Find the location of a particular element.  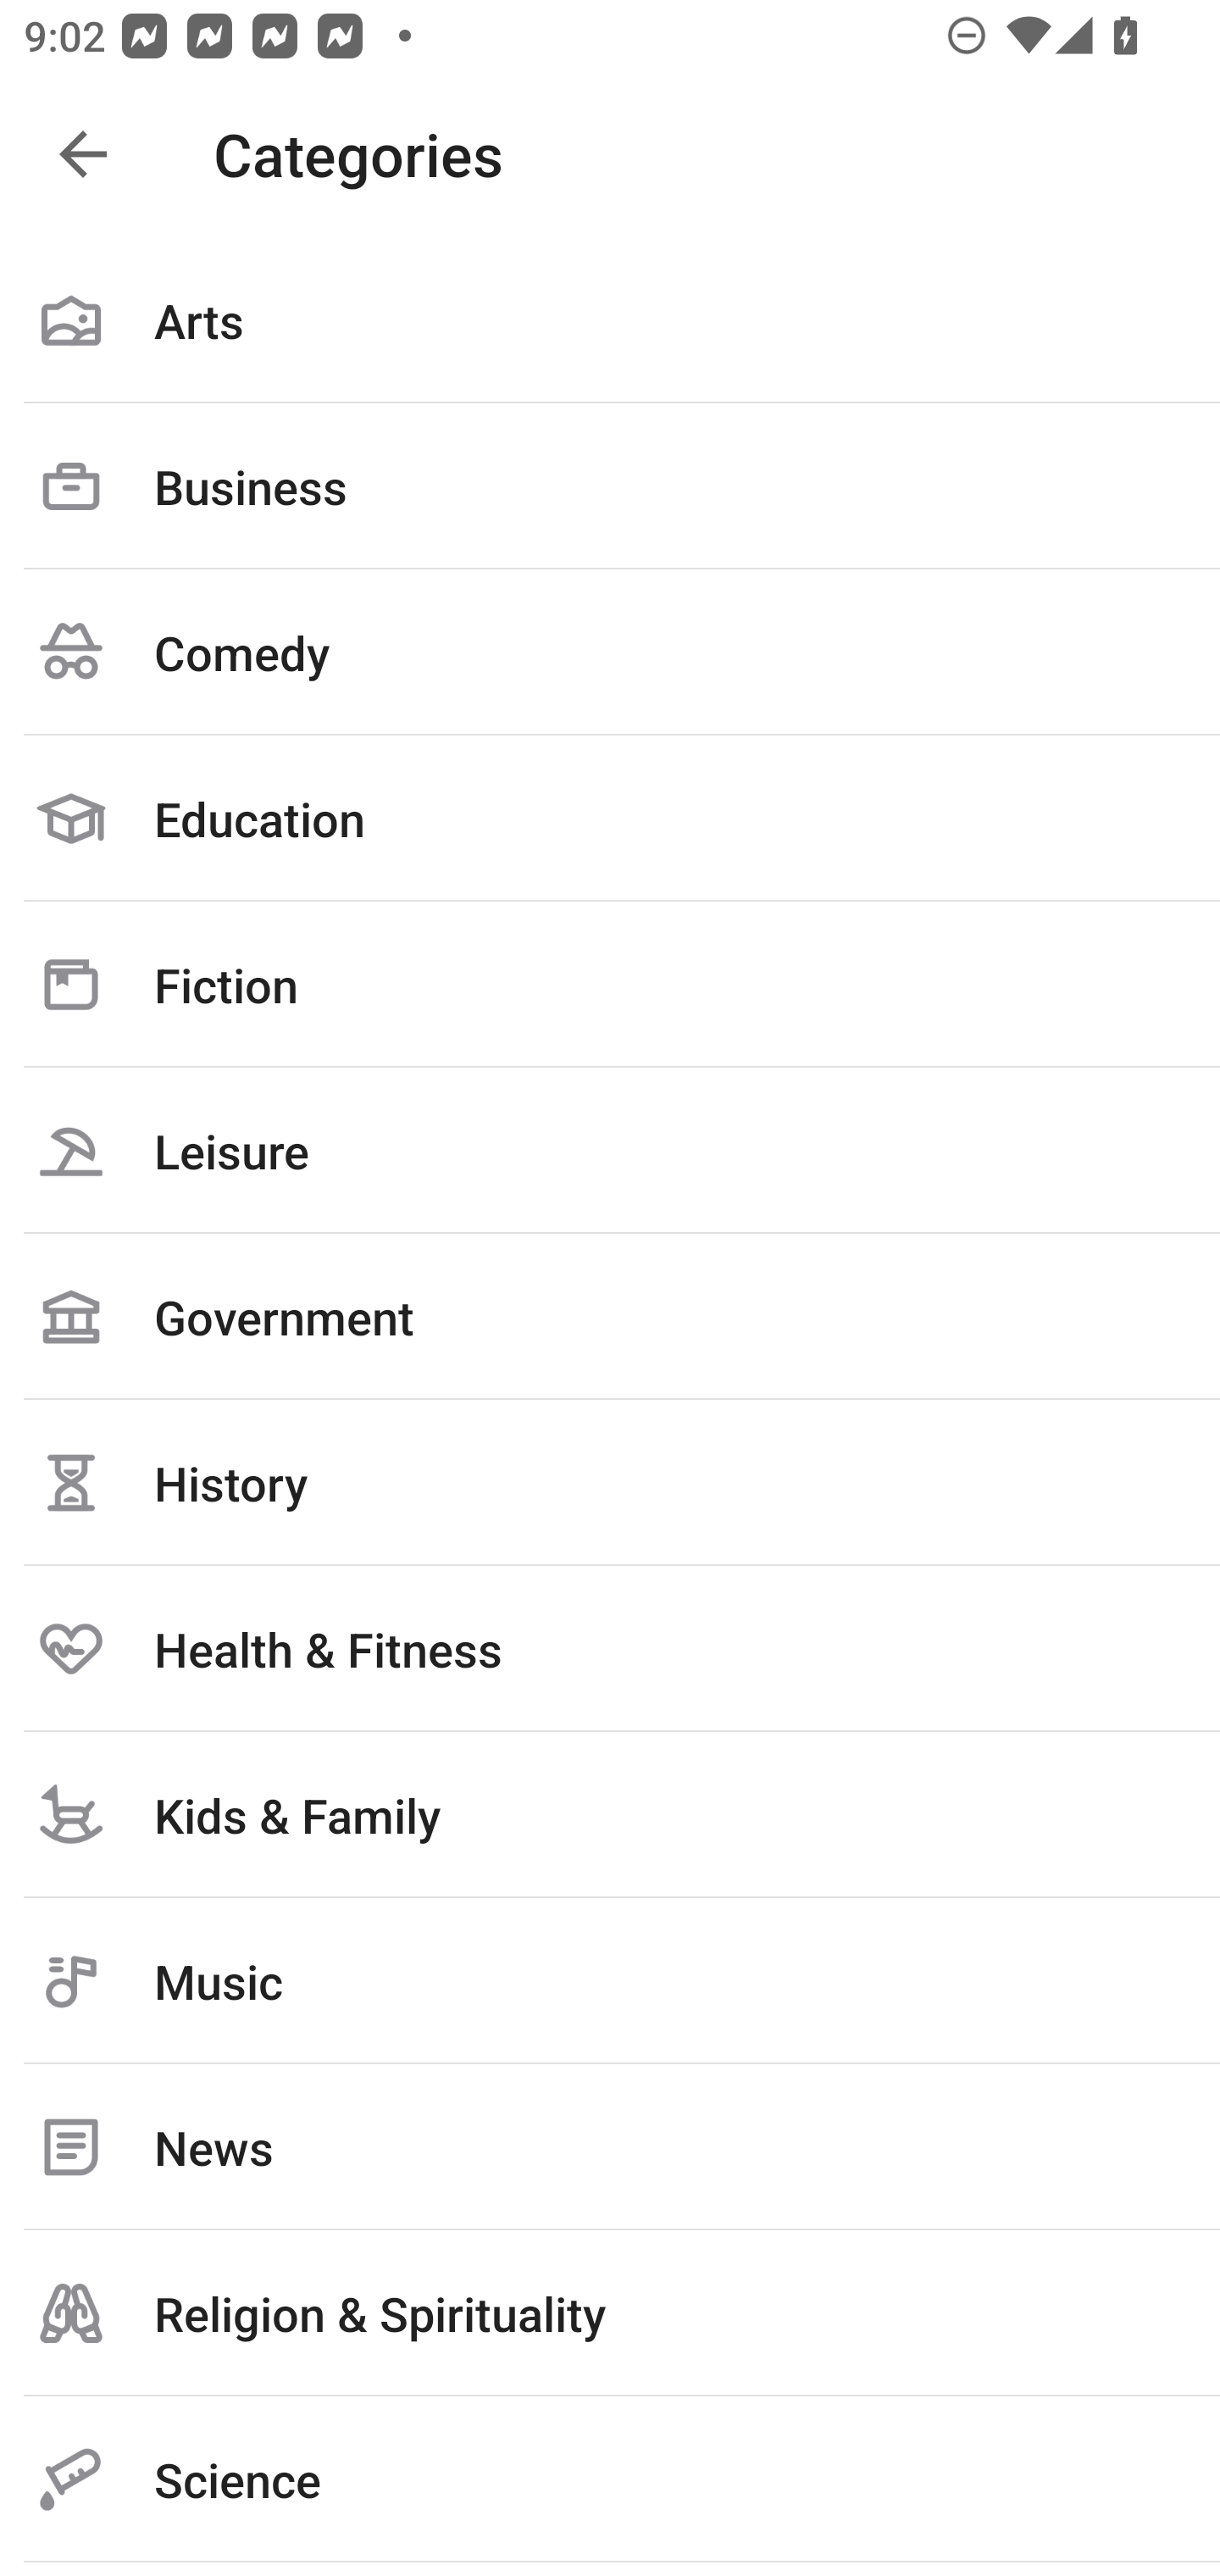

Leisure is located at coordinates (610, 1150).